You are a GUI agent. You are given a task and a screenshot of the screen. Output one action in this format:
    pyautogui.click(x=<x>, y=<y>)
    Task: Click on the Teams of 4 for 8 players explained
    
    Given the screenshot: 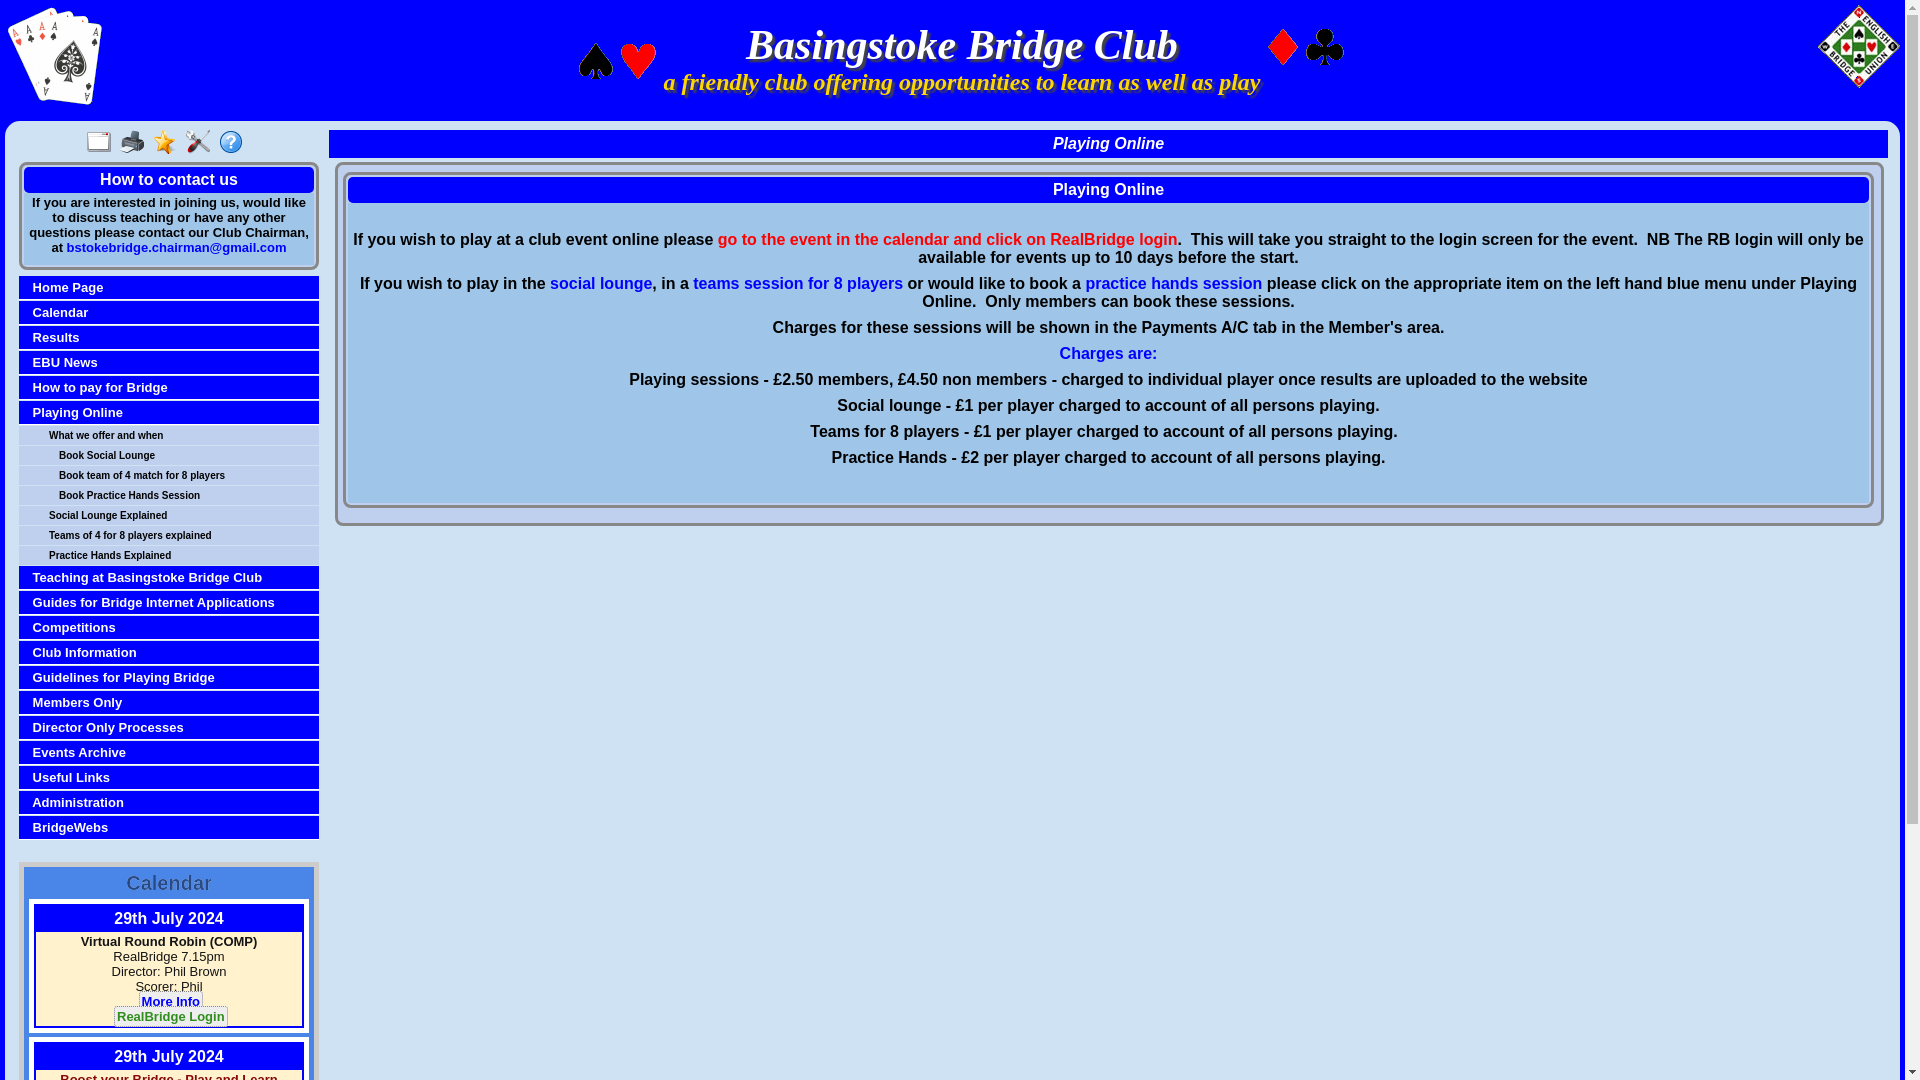 What is the action you would take?
    pyautogui.click(x=182, y=536)
    